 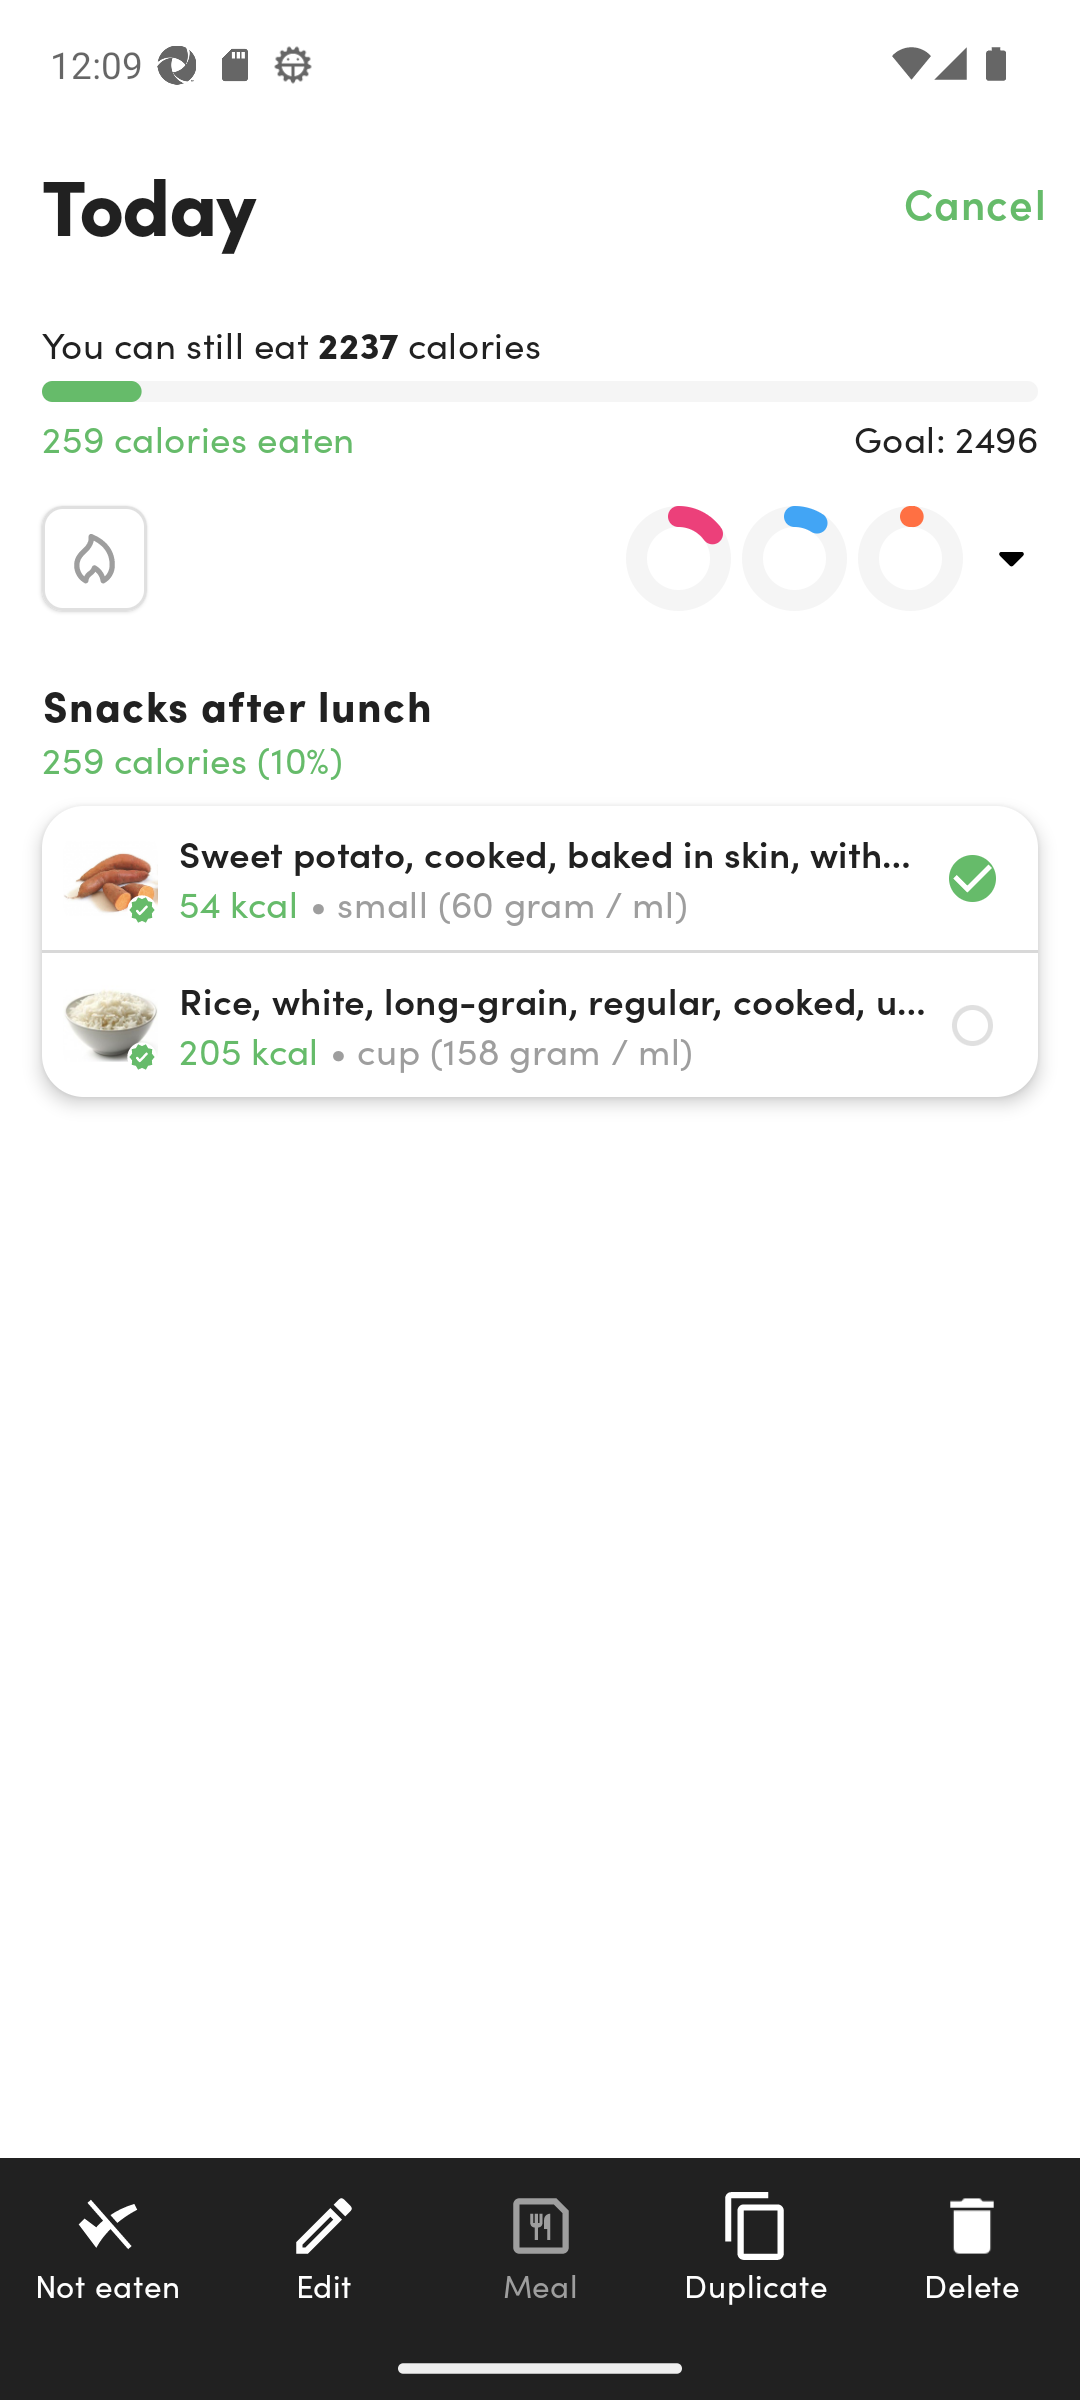 I want to click on calorie_icon, so click(x=94, y=558).